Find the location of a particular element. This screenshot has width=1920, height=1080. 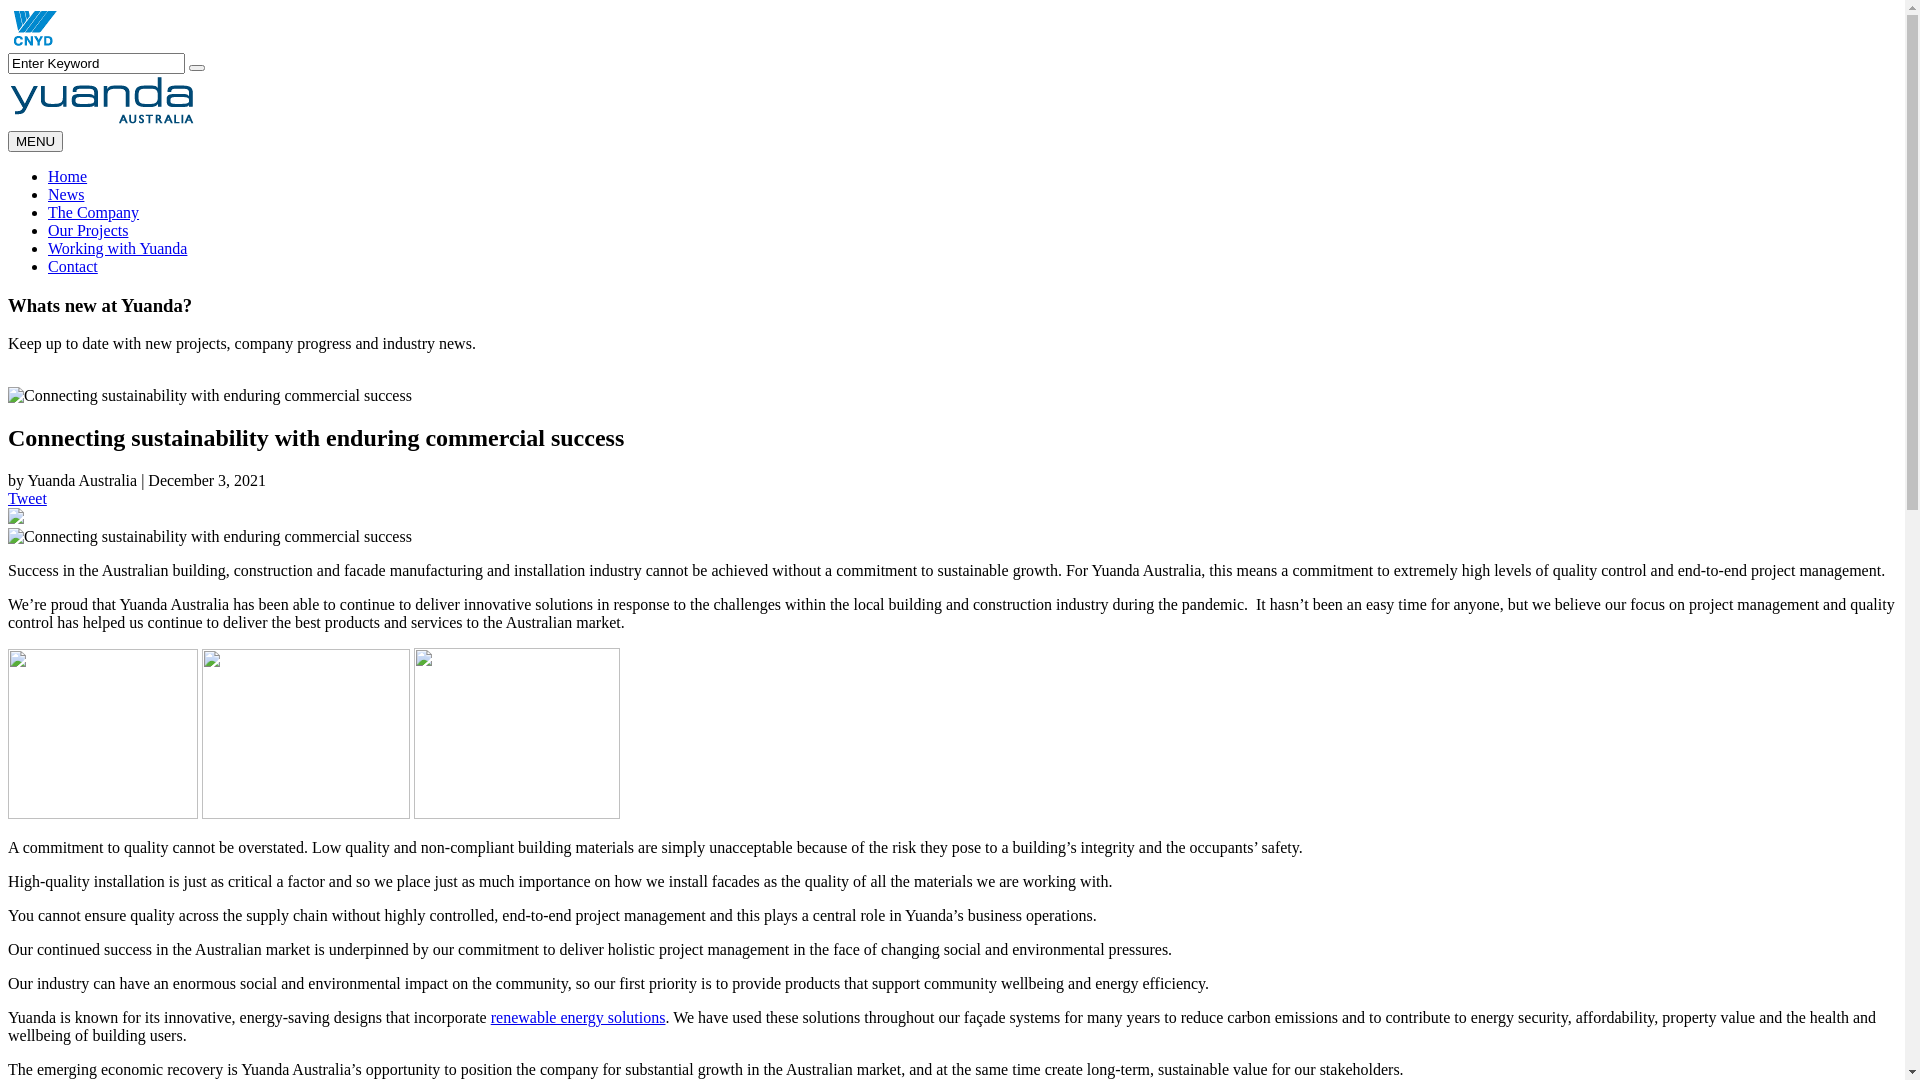

News is located at coordinates (66, 194).